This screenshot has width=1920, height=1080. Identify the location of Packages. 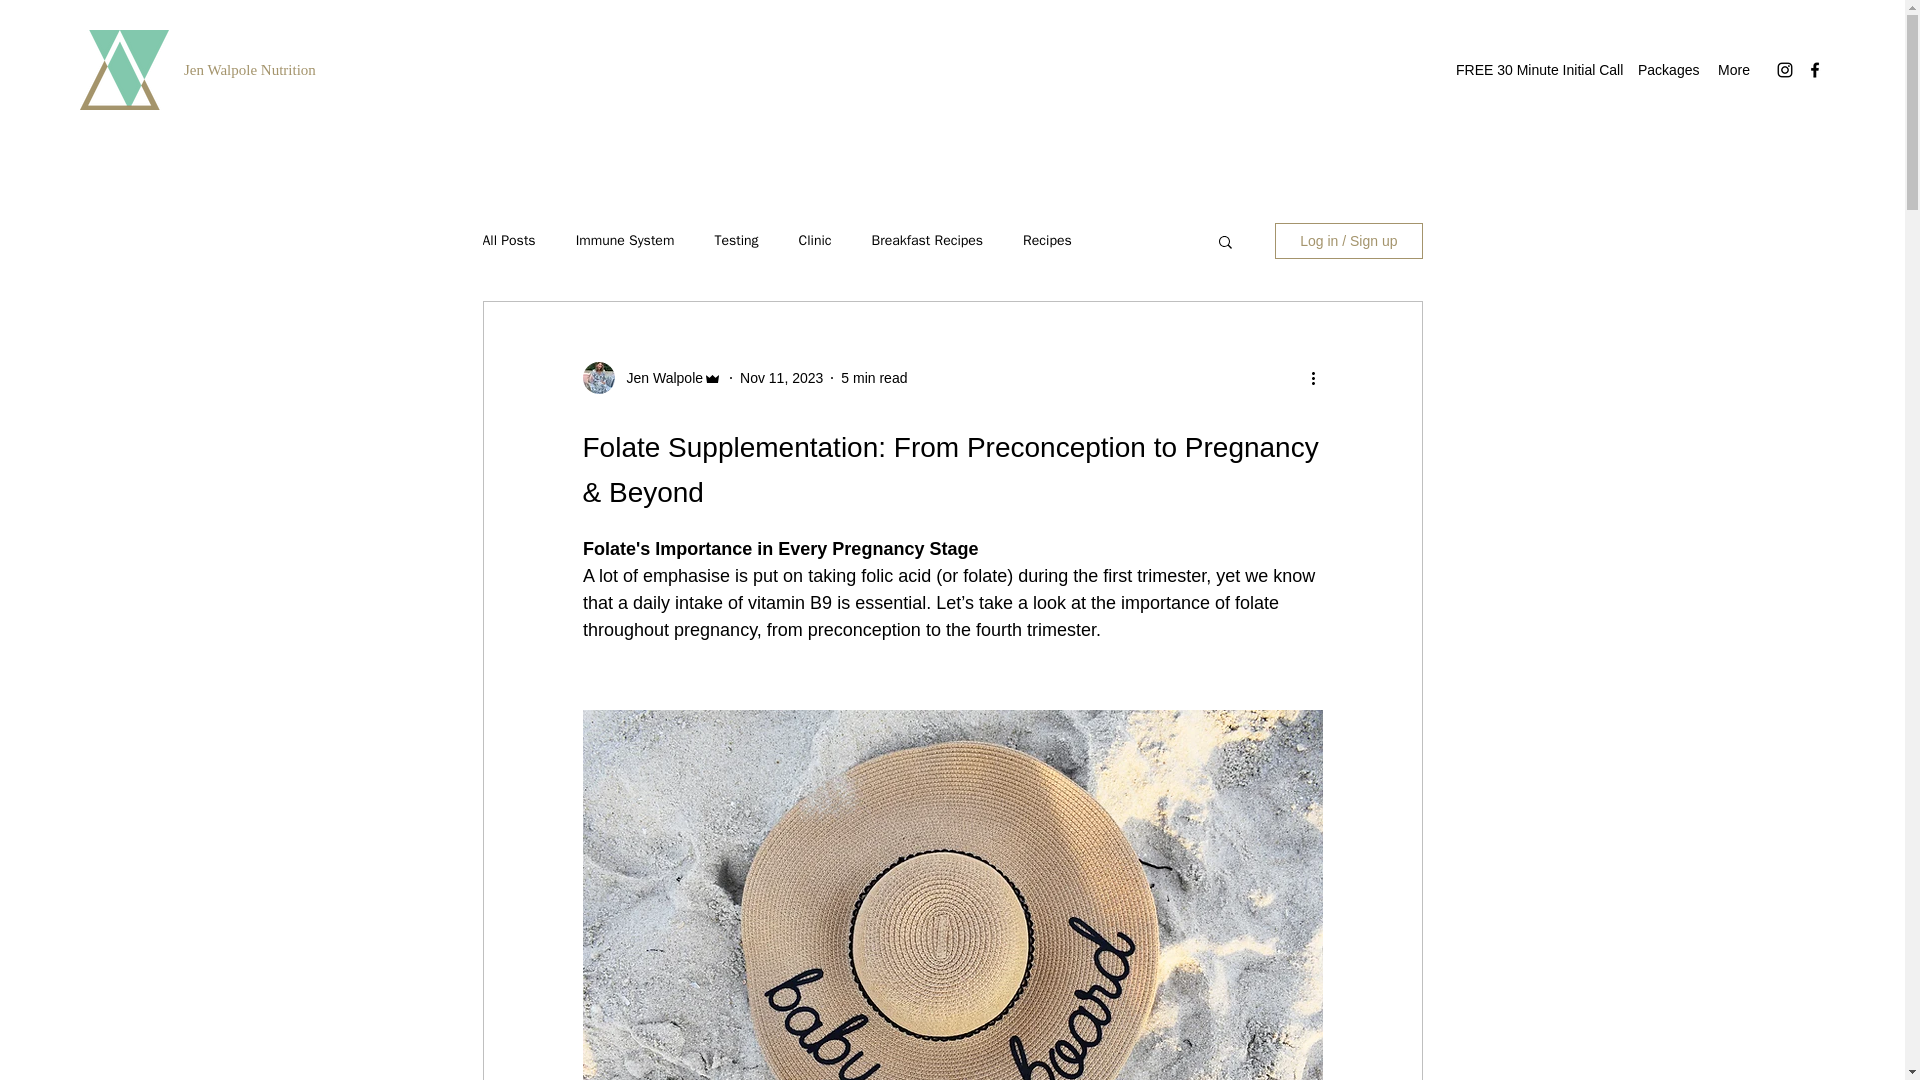
(1667, 70).